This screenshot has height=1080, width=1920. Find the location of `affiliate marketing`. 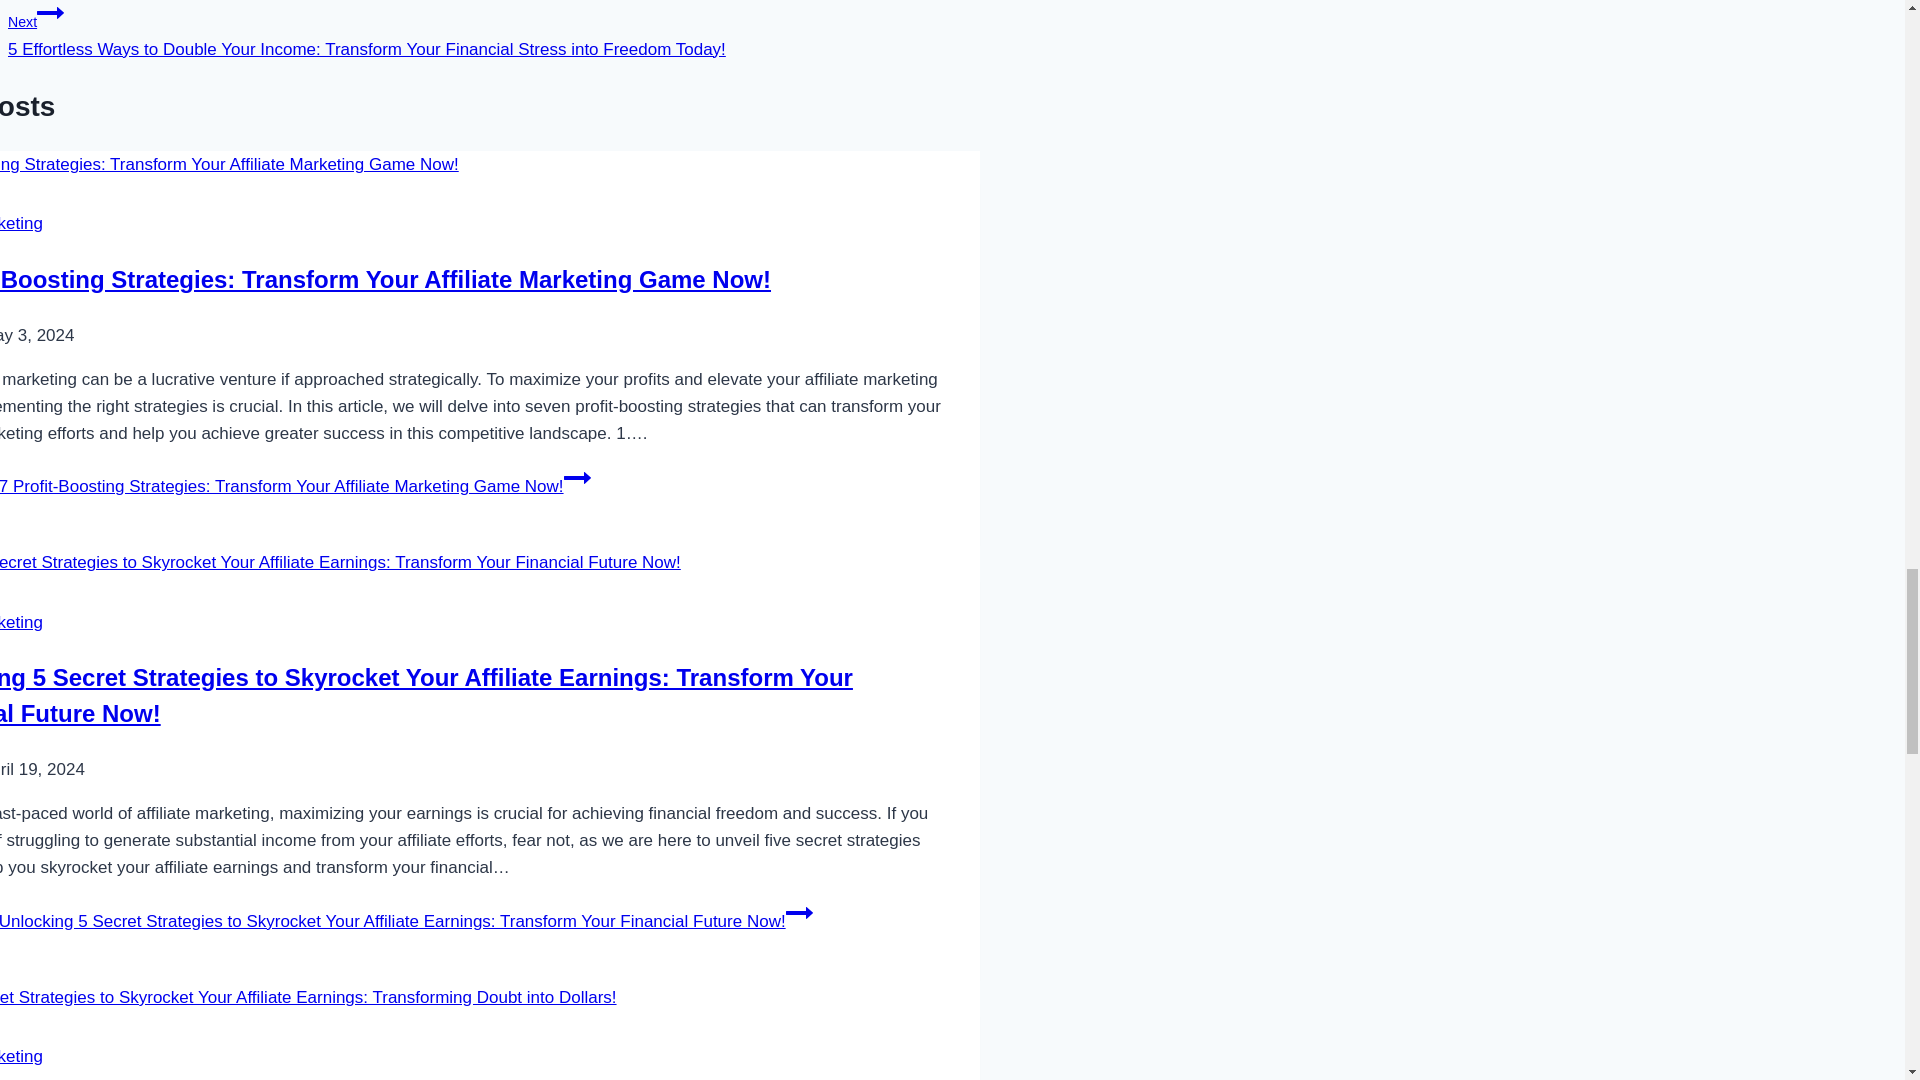

affiliate marketing is located at coordinates (21, 622).